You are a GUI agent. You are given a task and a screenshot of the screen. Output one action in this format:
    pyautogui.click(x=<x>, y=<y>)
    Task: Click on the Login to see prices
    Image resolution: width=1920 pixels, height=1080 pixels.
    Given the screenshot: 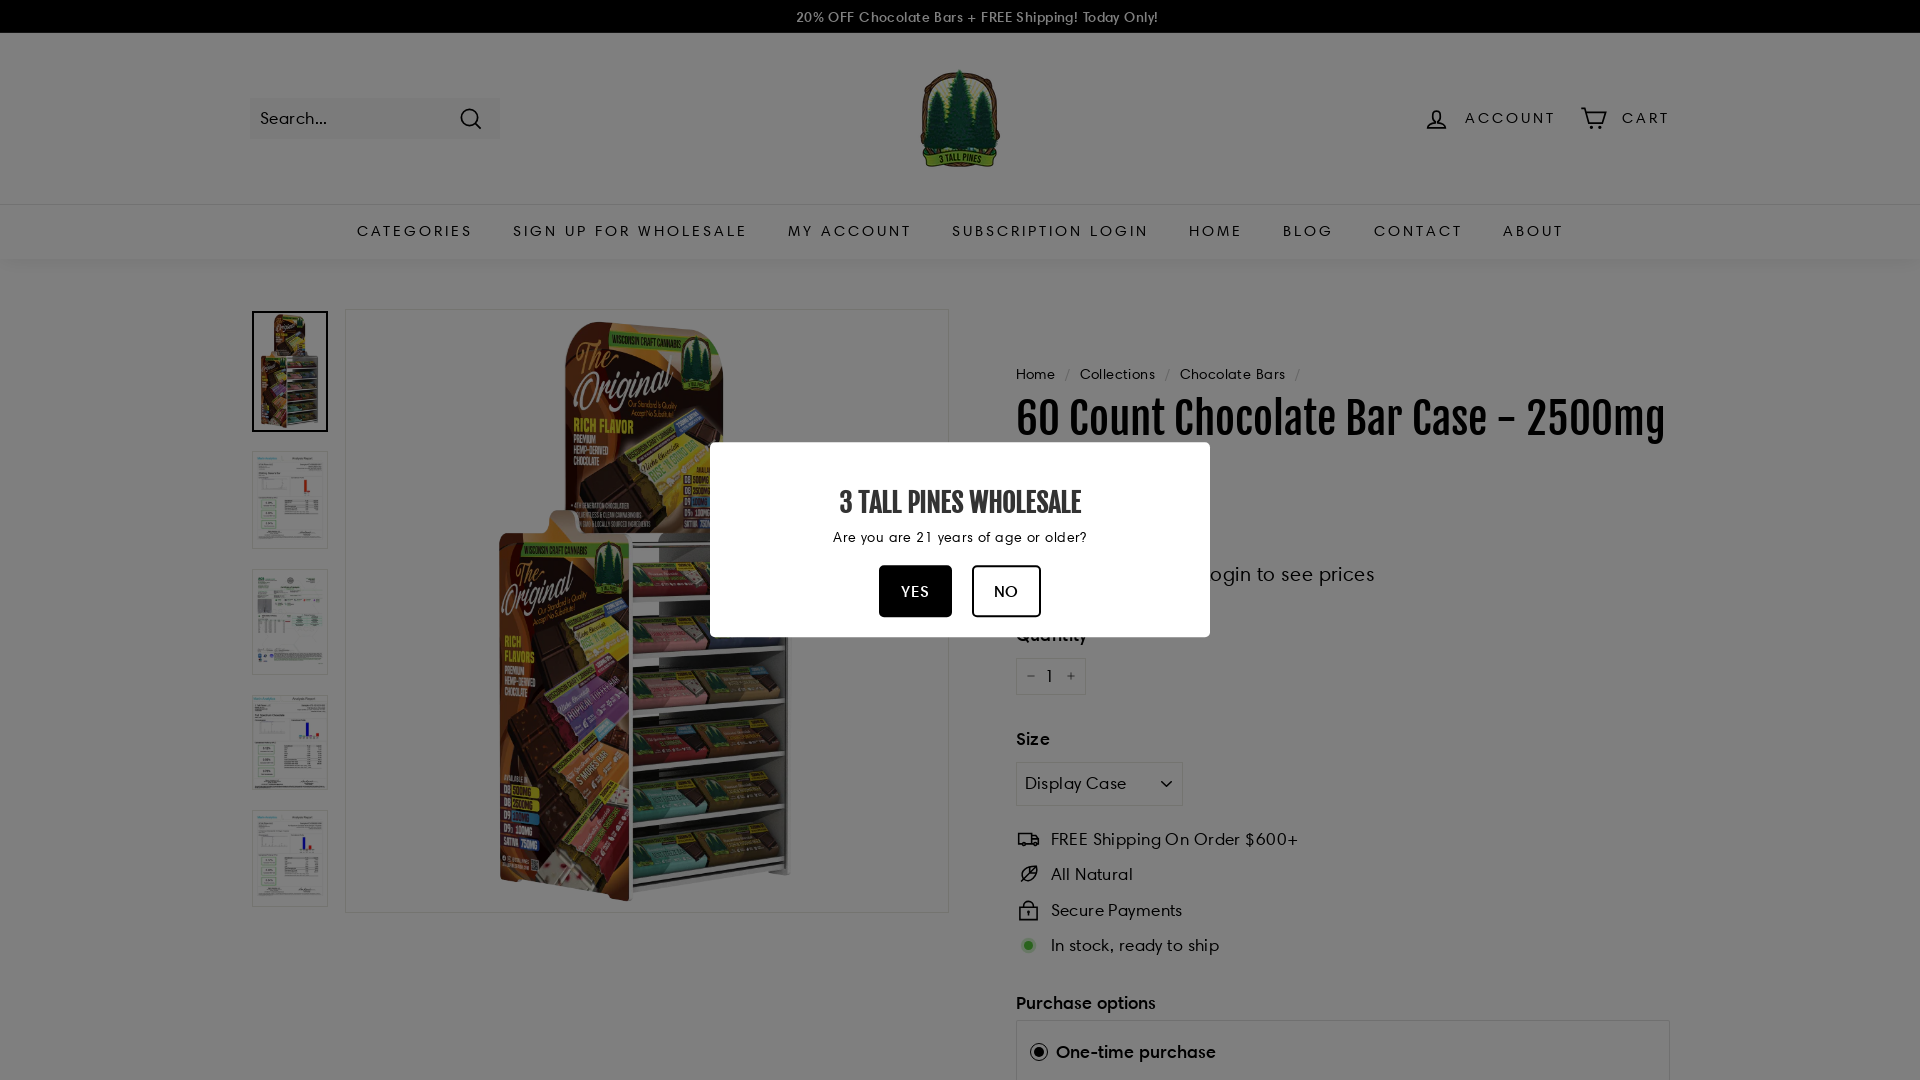 What is the action you would take?
    pyautogui.click(x=1289, y=574)
    